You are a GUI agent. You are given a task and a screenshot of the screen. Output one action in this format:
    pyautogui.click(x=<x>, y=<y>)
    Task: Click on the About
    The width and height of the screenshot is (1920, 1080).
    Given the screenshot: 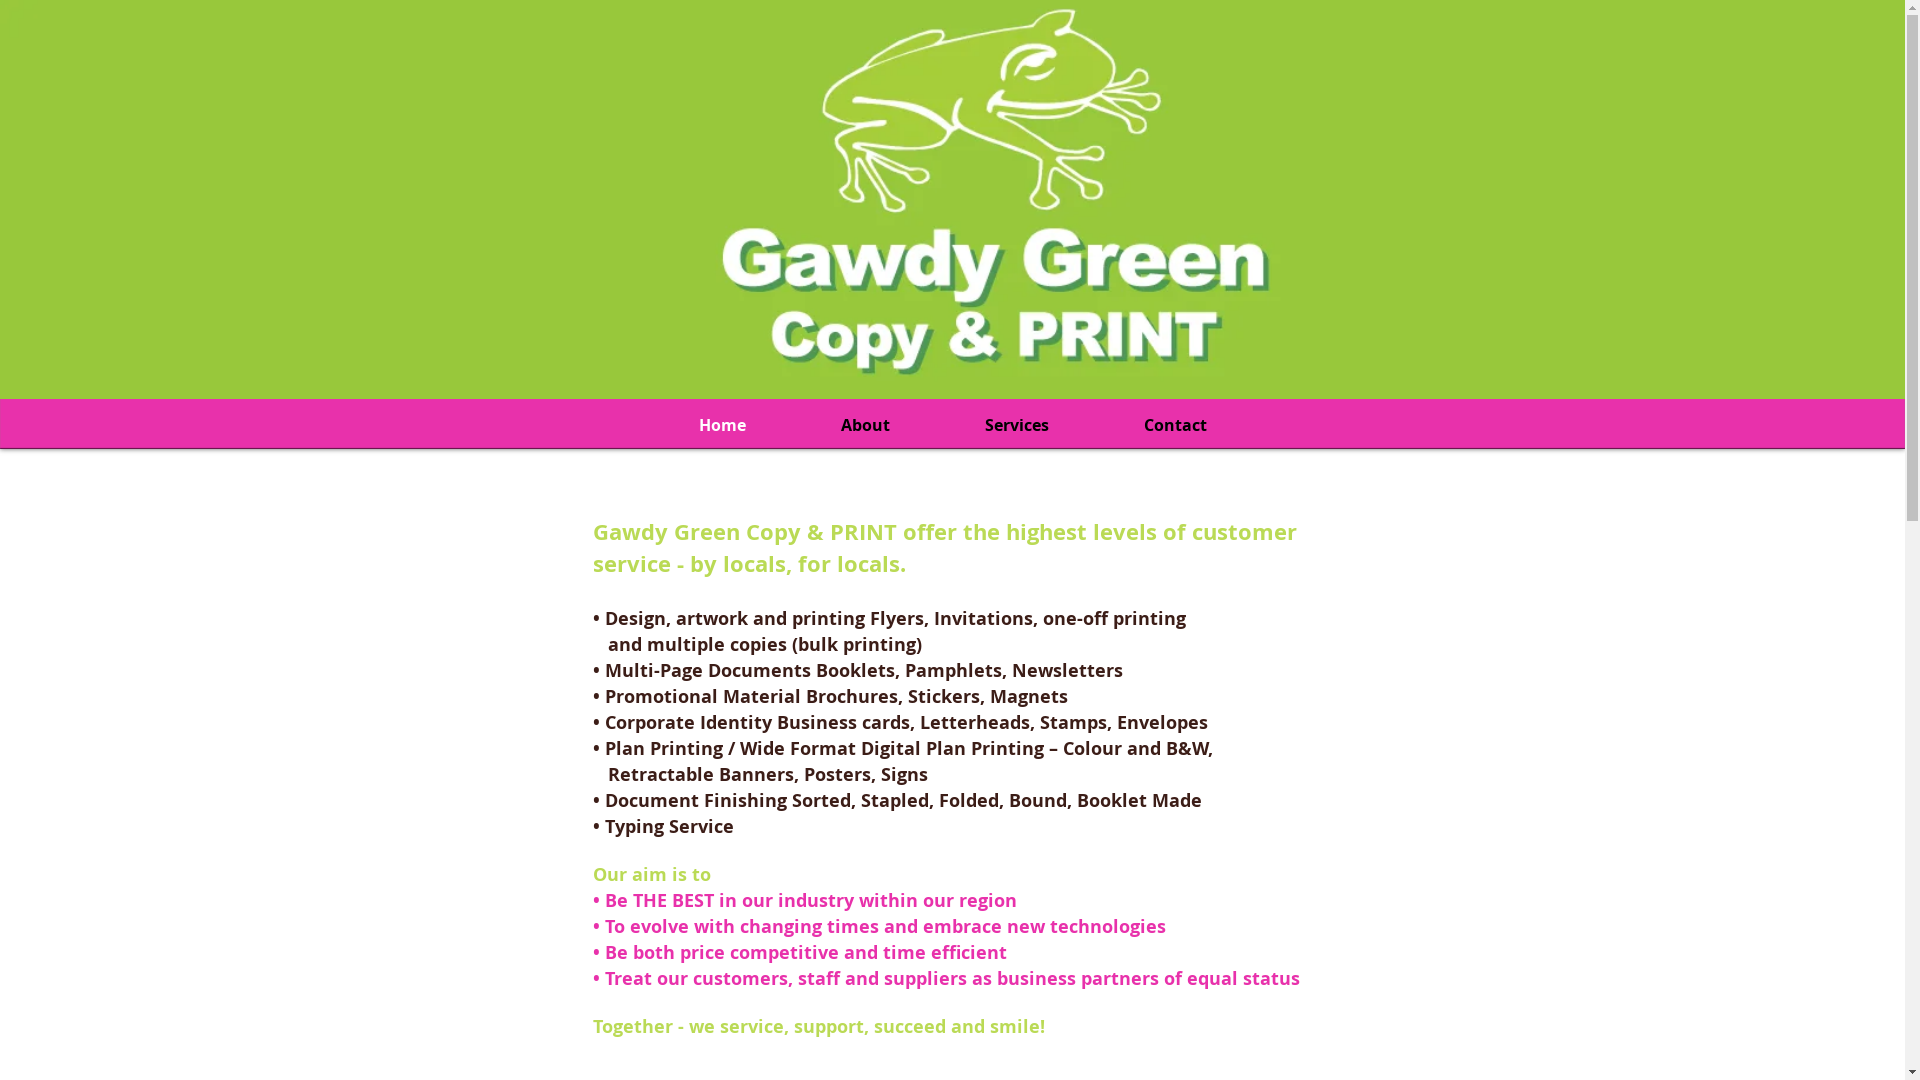 What is the action you would take?
    pyautogui.click(x=866, y=426)
    